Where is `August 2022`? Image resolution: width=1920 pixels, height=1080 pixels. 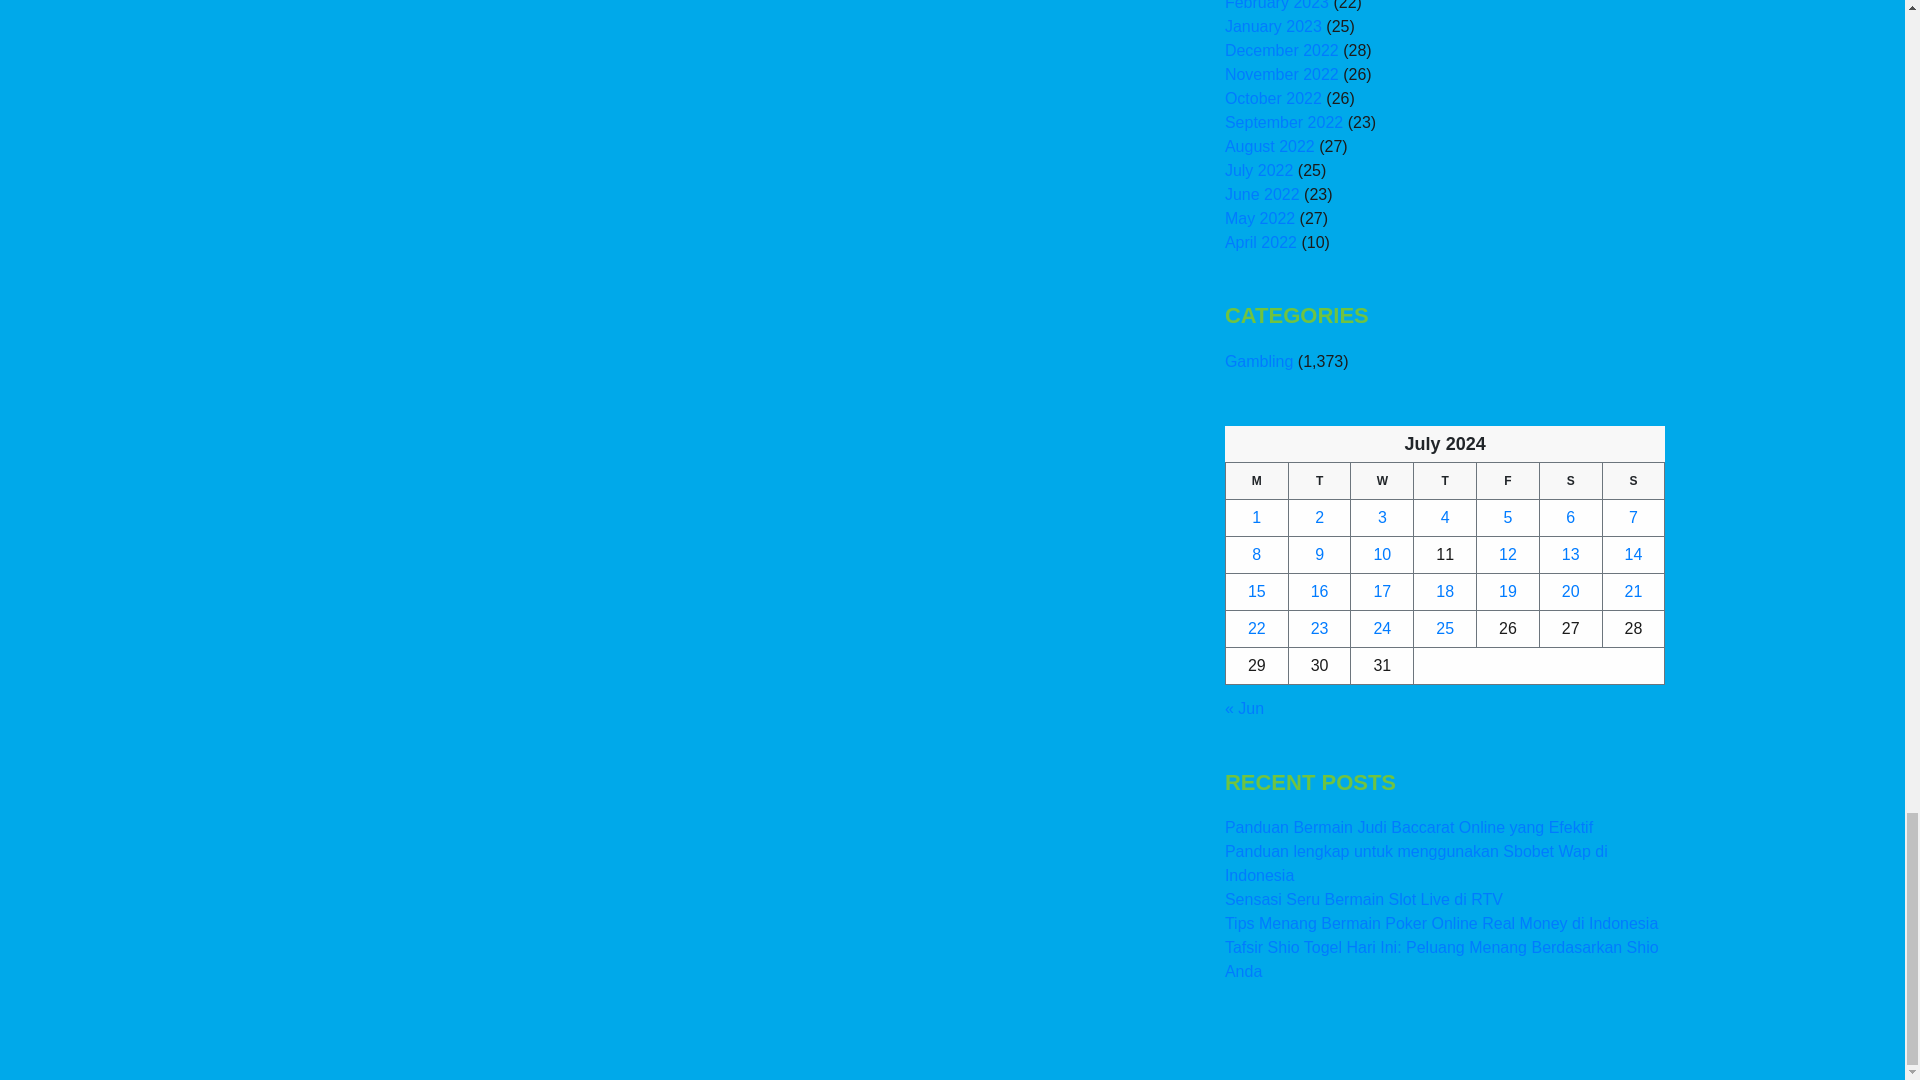
August 2022 is located at coordinates (1270, 146).